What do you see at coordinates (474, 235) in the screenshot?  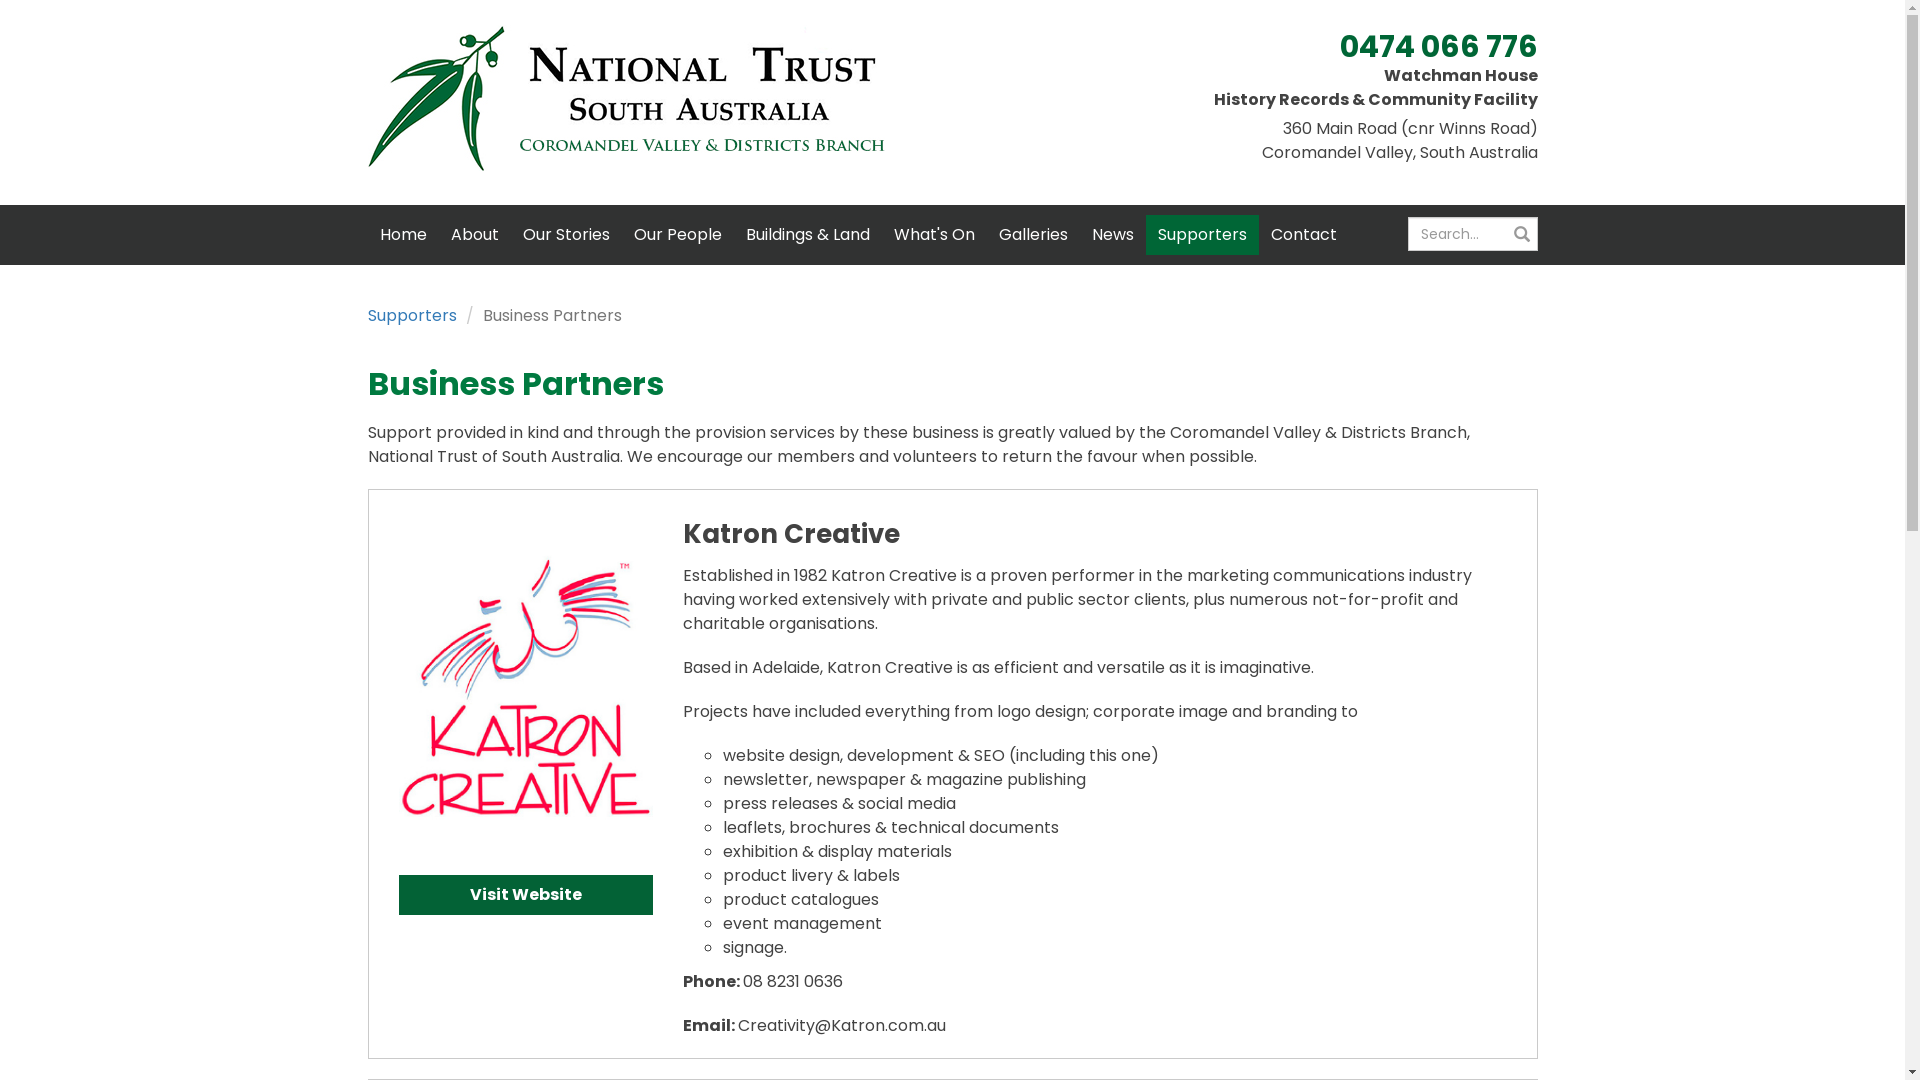 I see `About` at bounding box center [474, 235].